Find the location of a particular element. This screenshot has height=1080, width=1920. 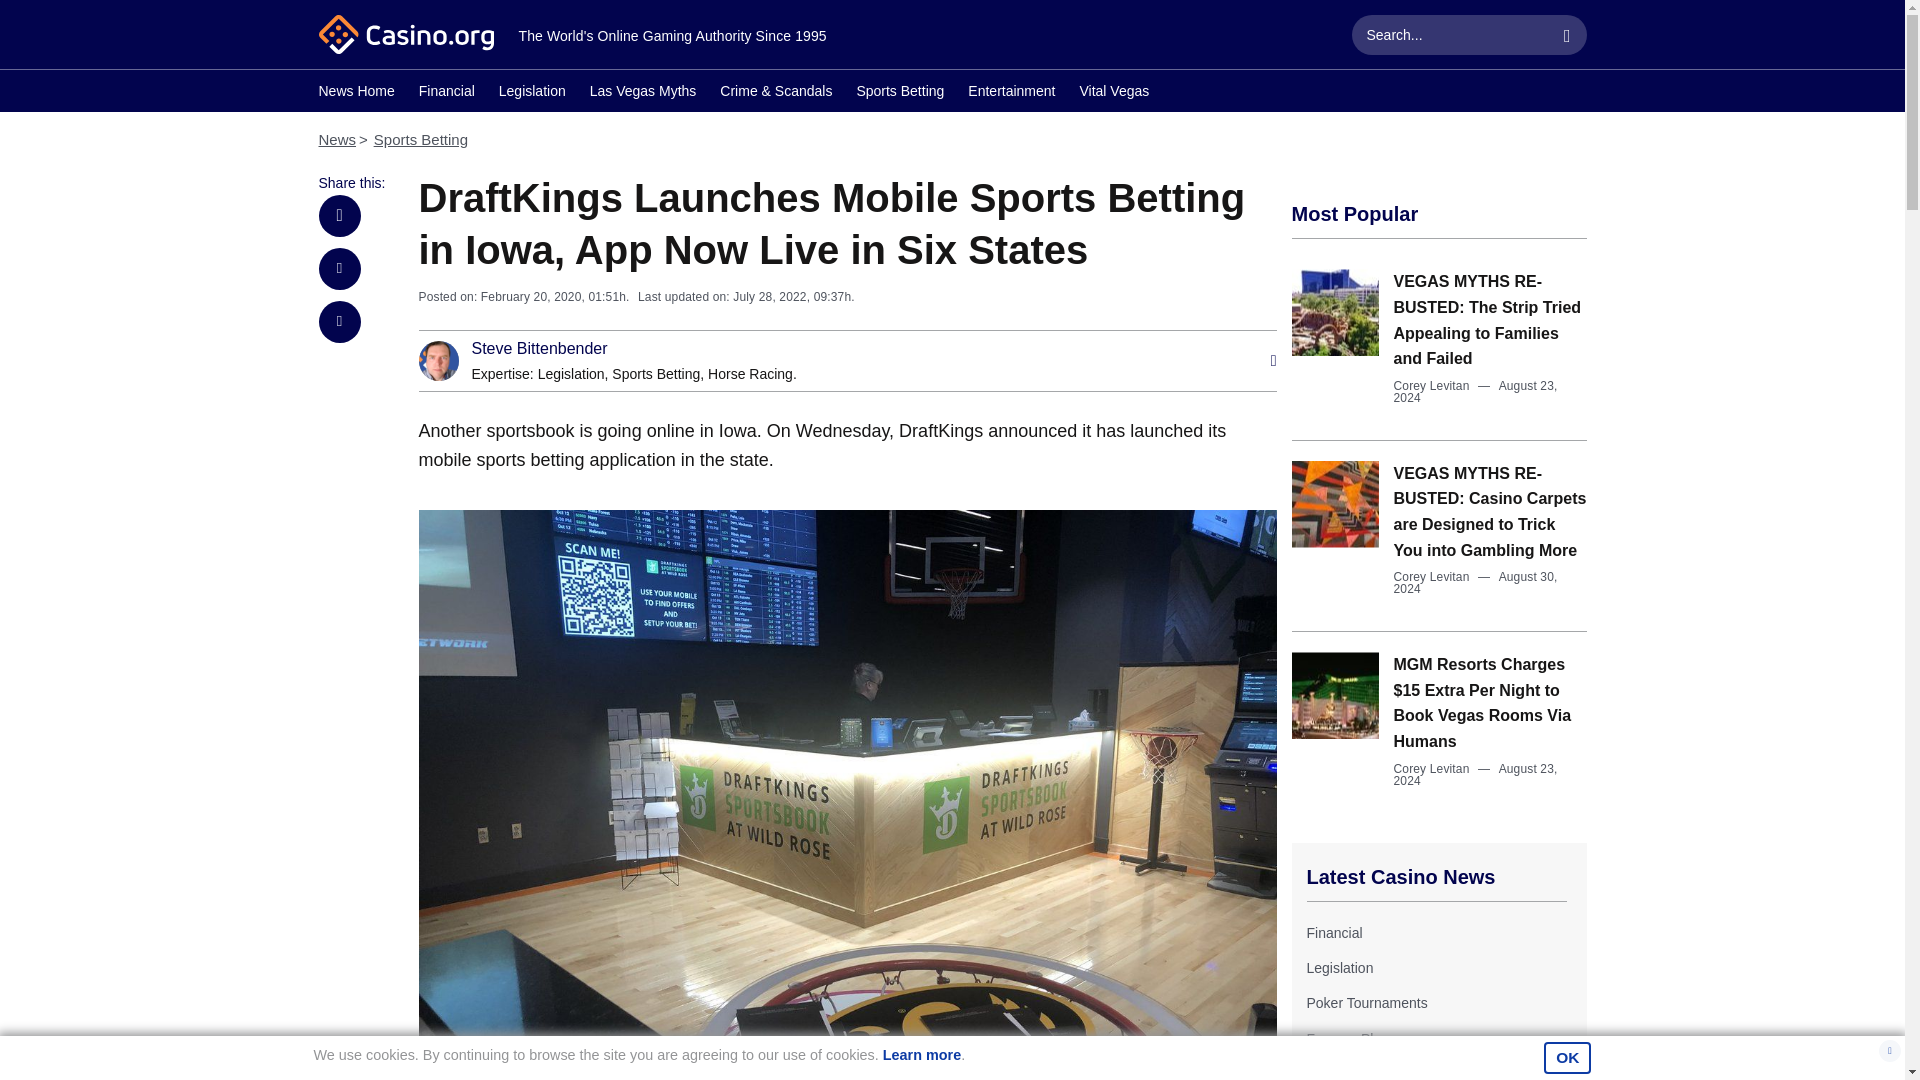

Steve Bittenbender is located at coordinates (540, 349).